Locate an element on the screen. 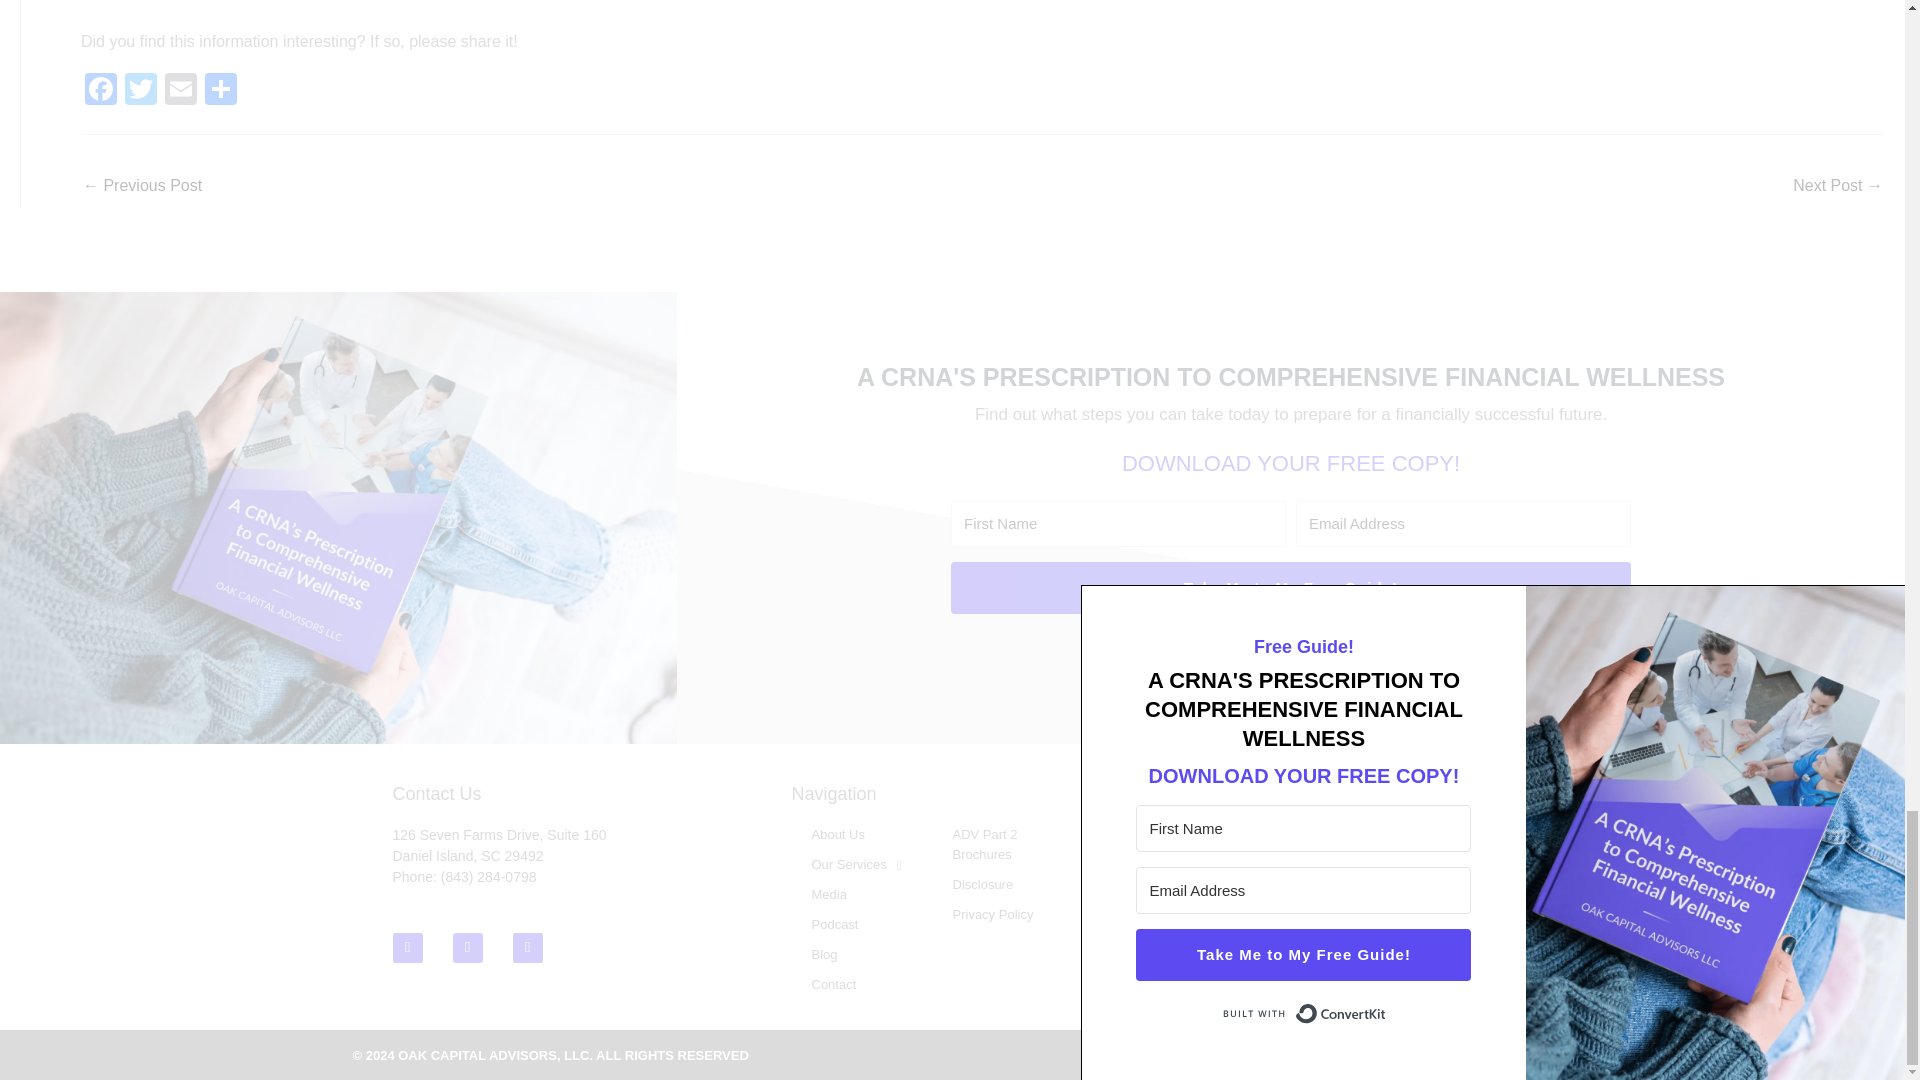 The height and width of the screenshot is (1080, 1920). Facebook is located at coordinates (466, 948).